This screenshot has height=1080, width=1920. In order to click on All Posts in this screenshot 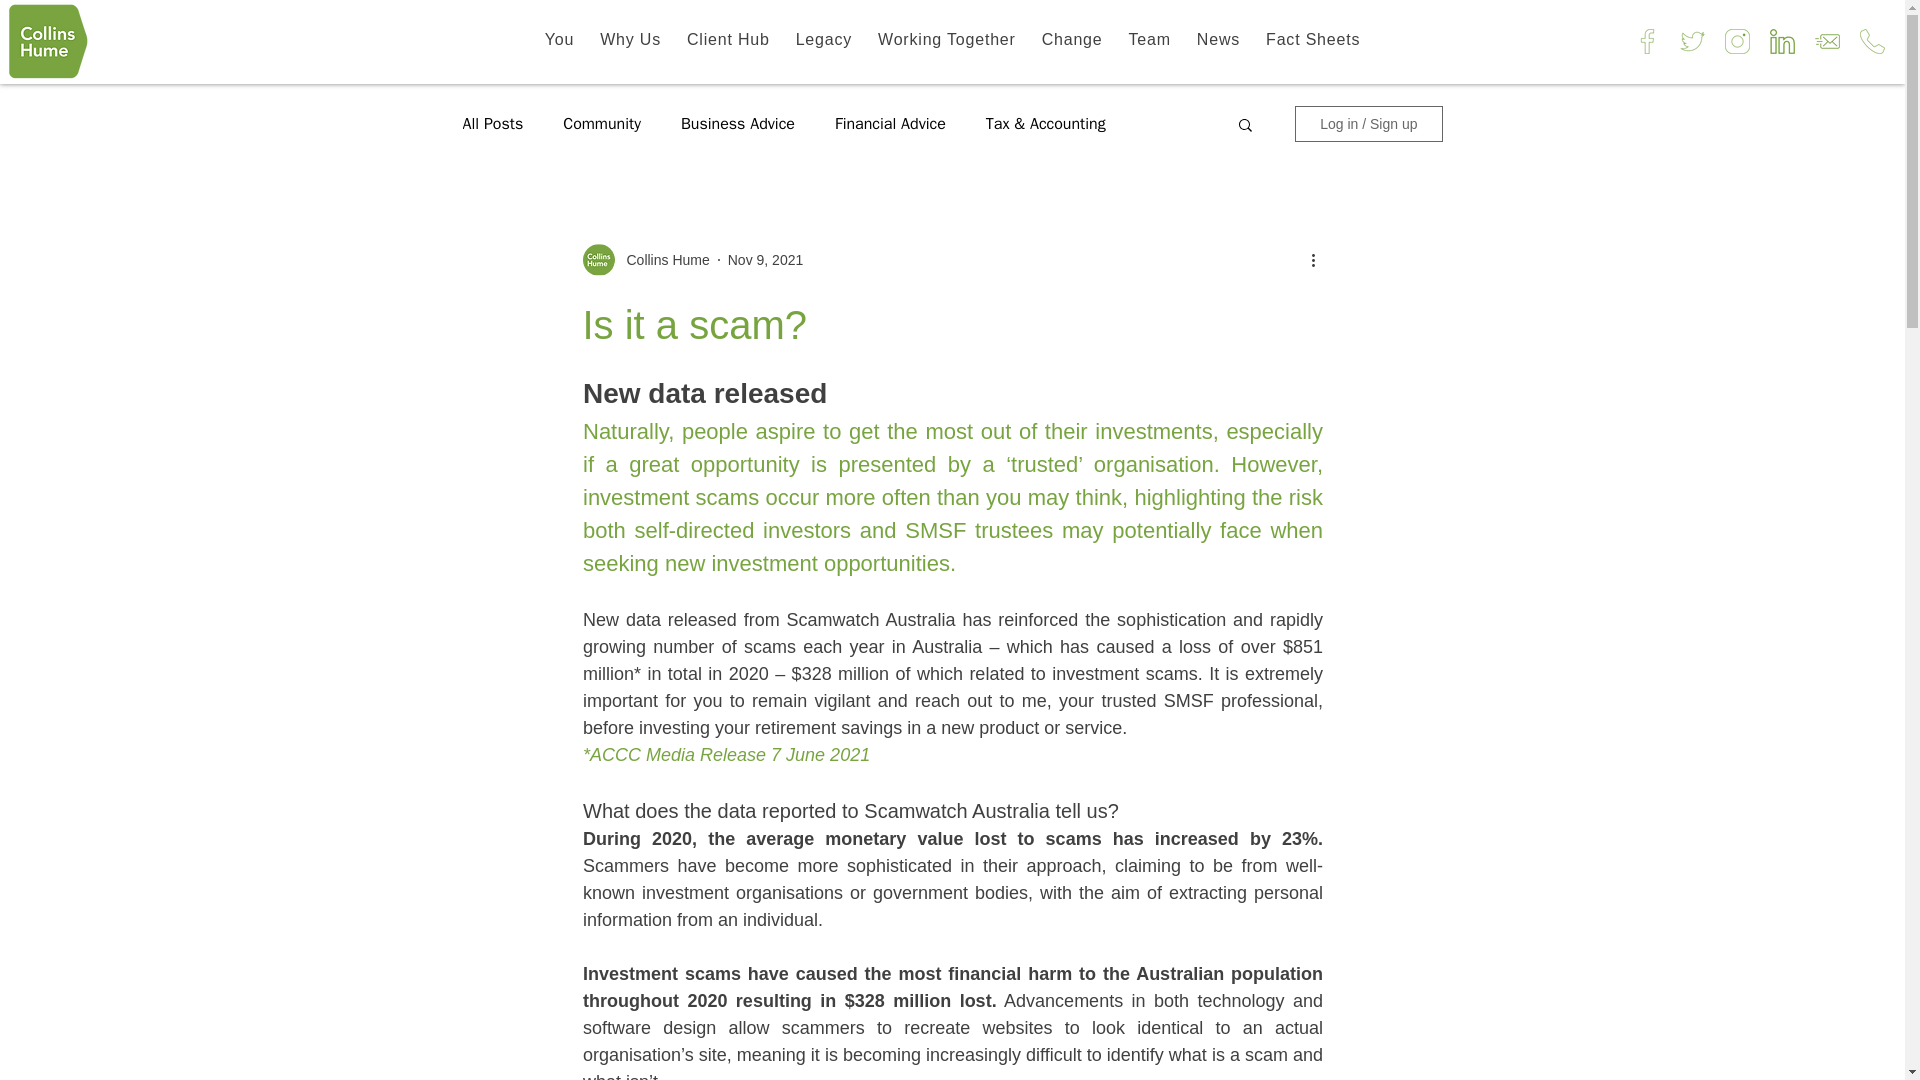, I will do `click(492, 124)`.